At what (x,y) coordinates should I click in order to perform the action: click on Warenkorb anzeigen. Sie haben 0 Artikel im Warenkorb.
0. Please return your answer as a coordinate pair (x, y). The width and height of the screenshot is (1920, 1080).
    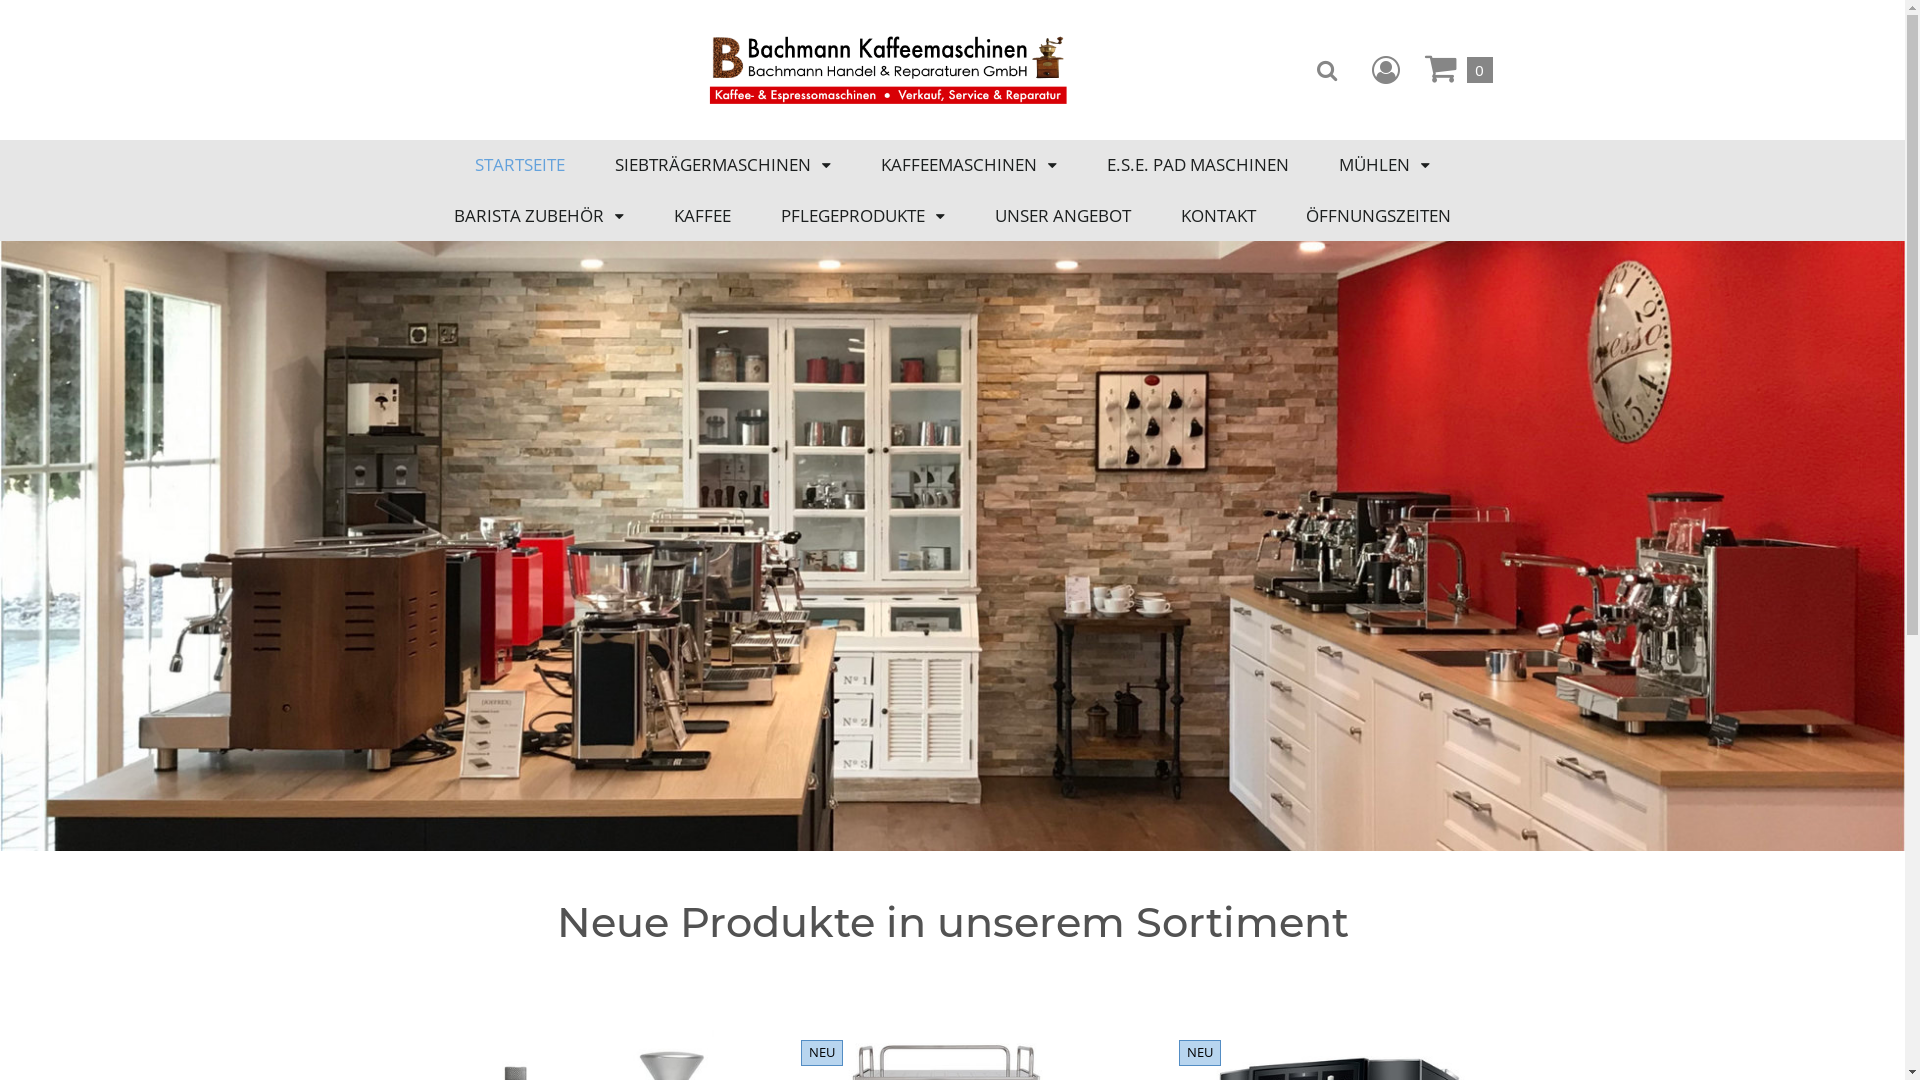
    Looking at the image, I should click on (1458, 70).